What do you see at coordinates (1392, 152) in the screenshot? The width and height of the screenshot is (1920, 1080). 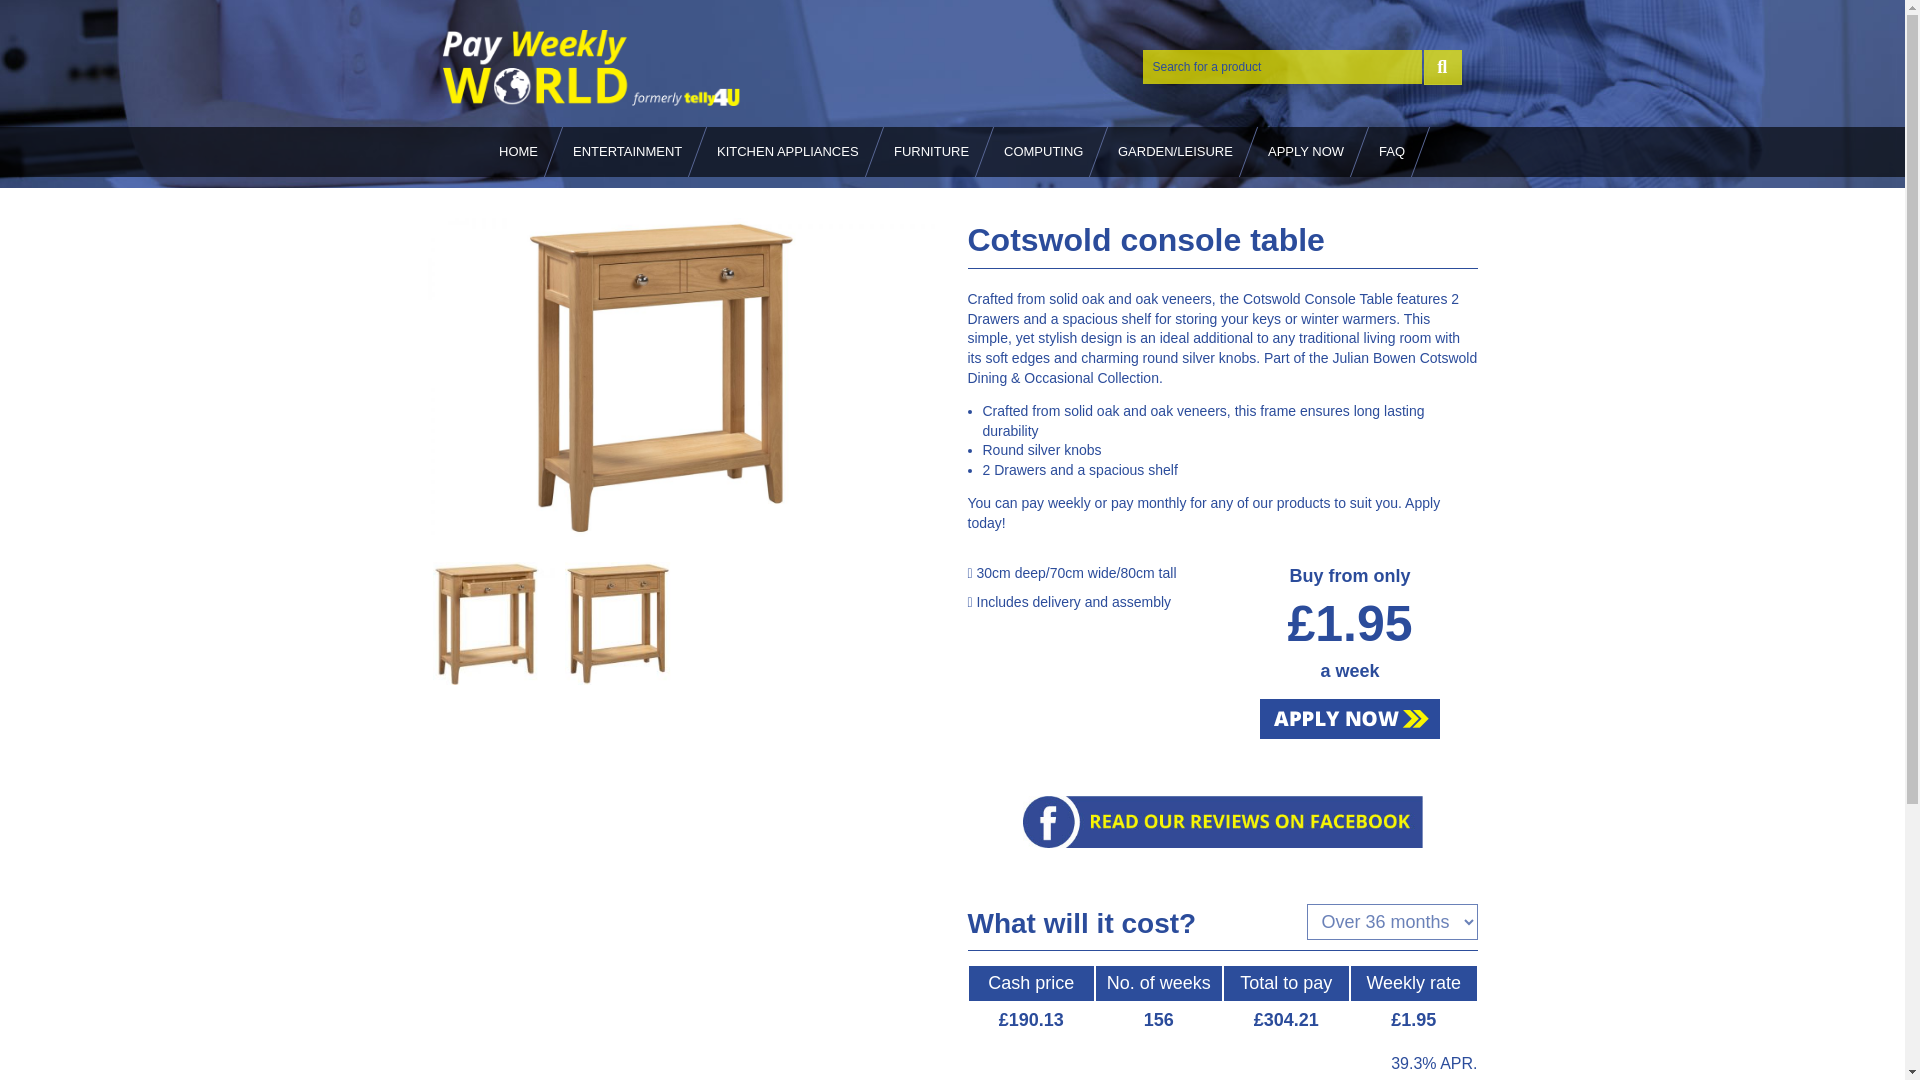 I see `FAQ` at bounding box center [1392, 152].